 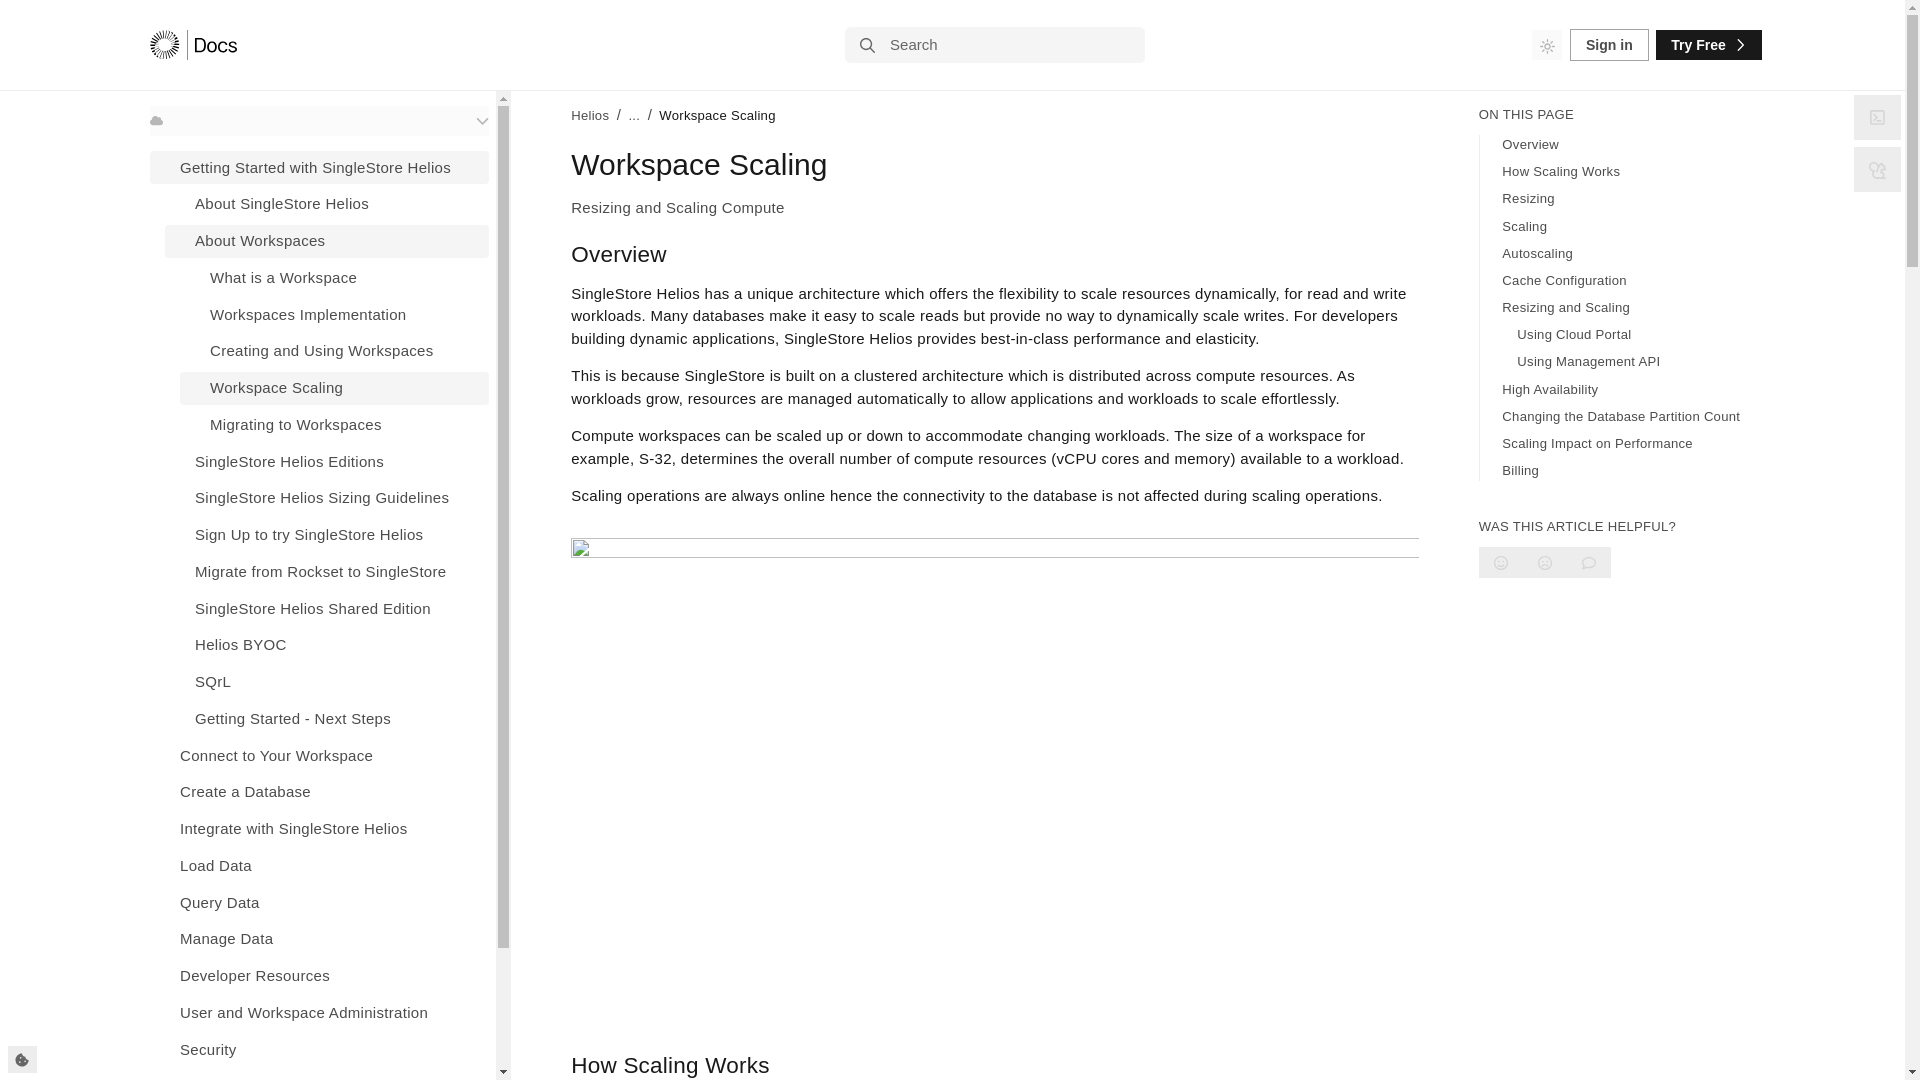 I want to click on Workspaces Implementation, so click(x=334, y=314).